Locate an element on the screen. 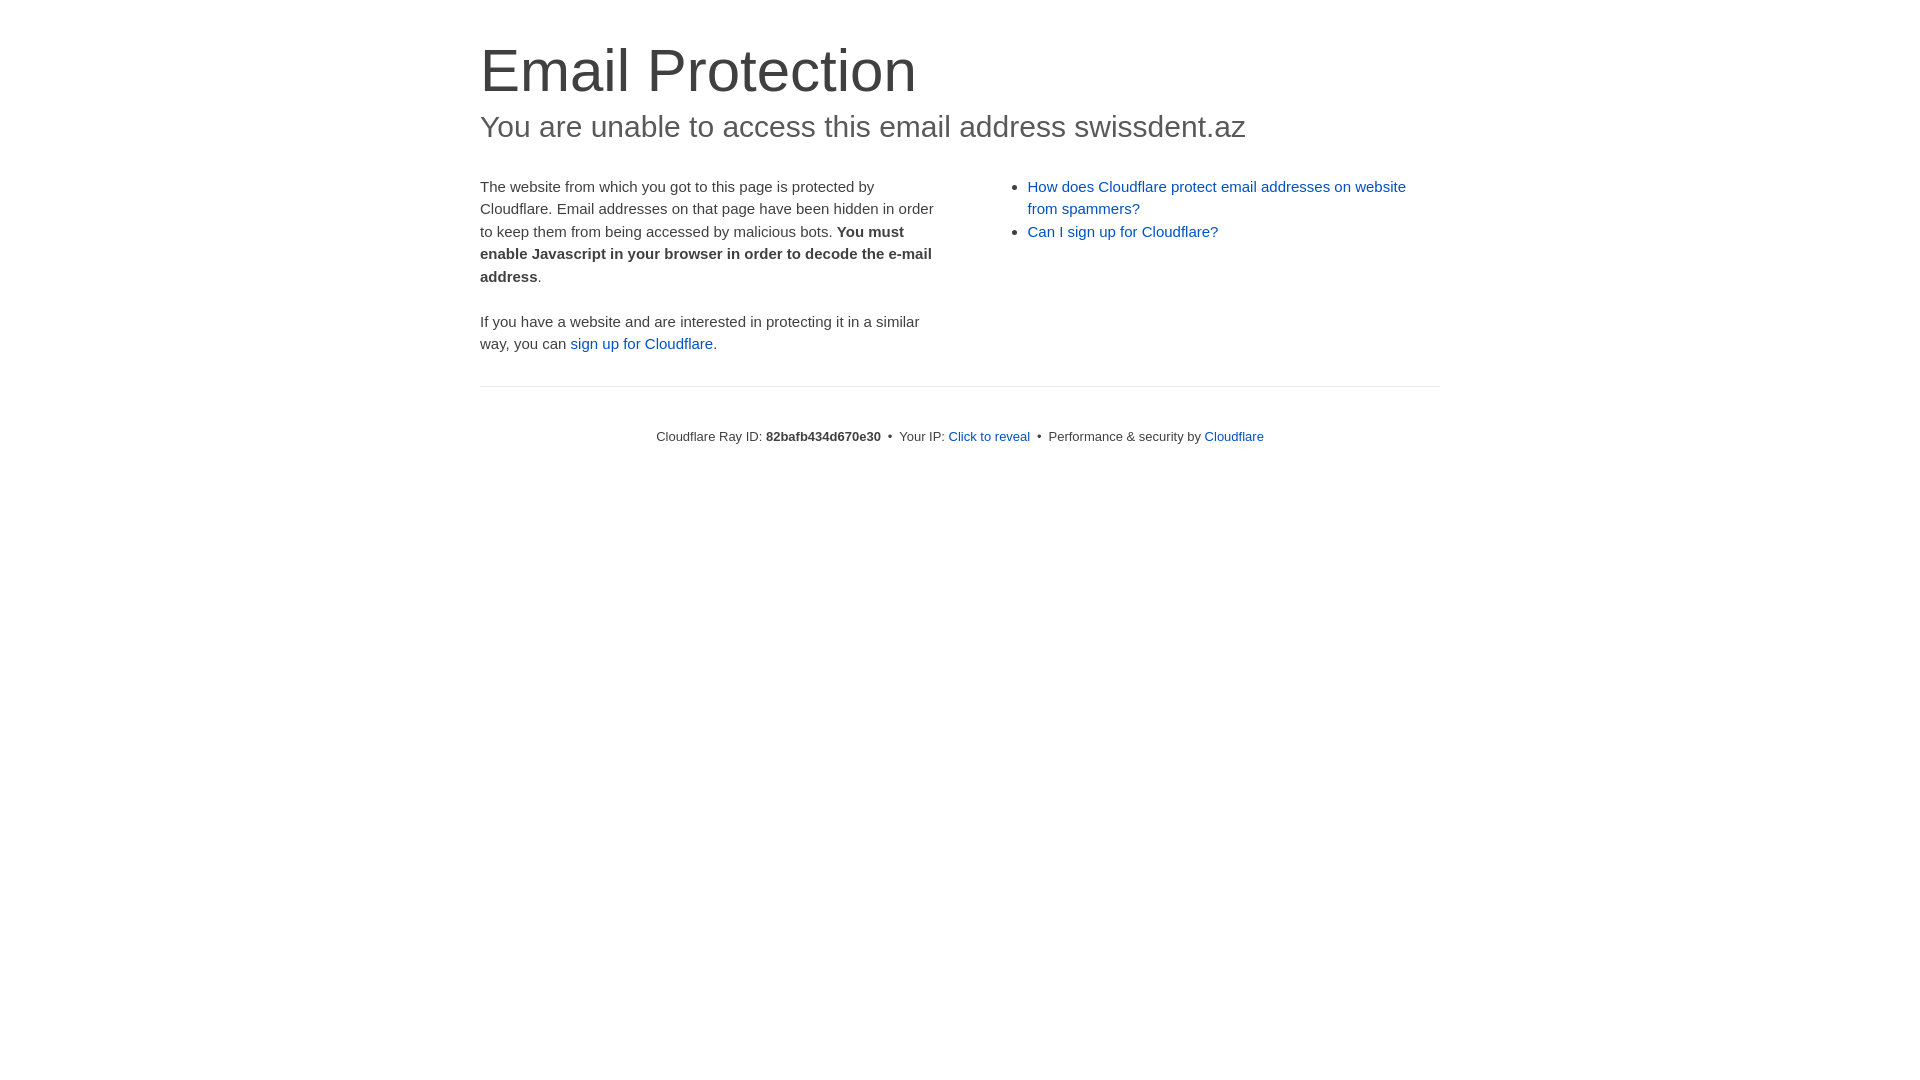 This screenshot has height=1080, width=1920. Cloudflare is located at coordinates (1234, 436).